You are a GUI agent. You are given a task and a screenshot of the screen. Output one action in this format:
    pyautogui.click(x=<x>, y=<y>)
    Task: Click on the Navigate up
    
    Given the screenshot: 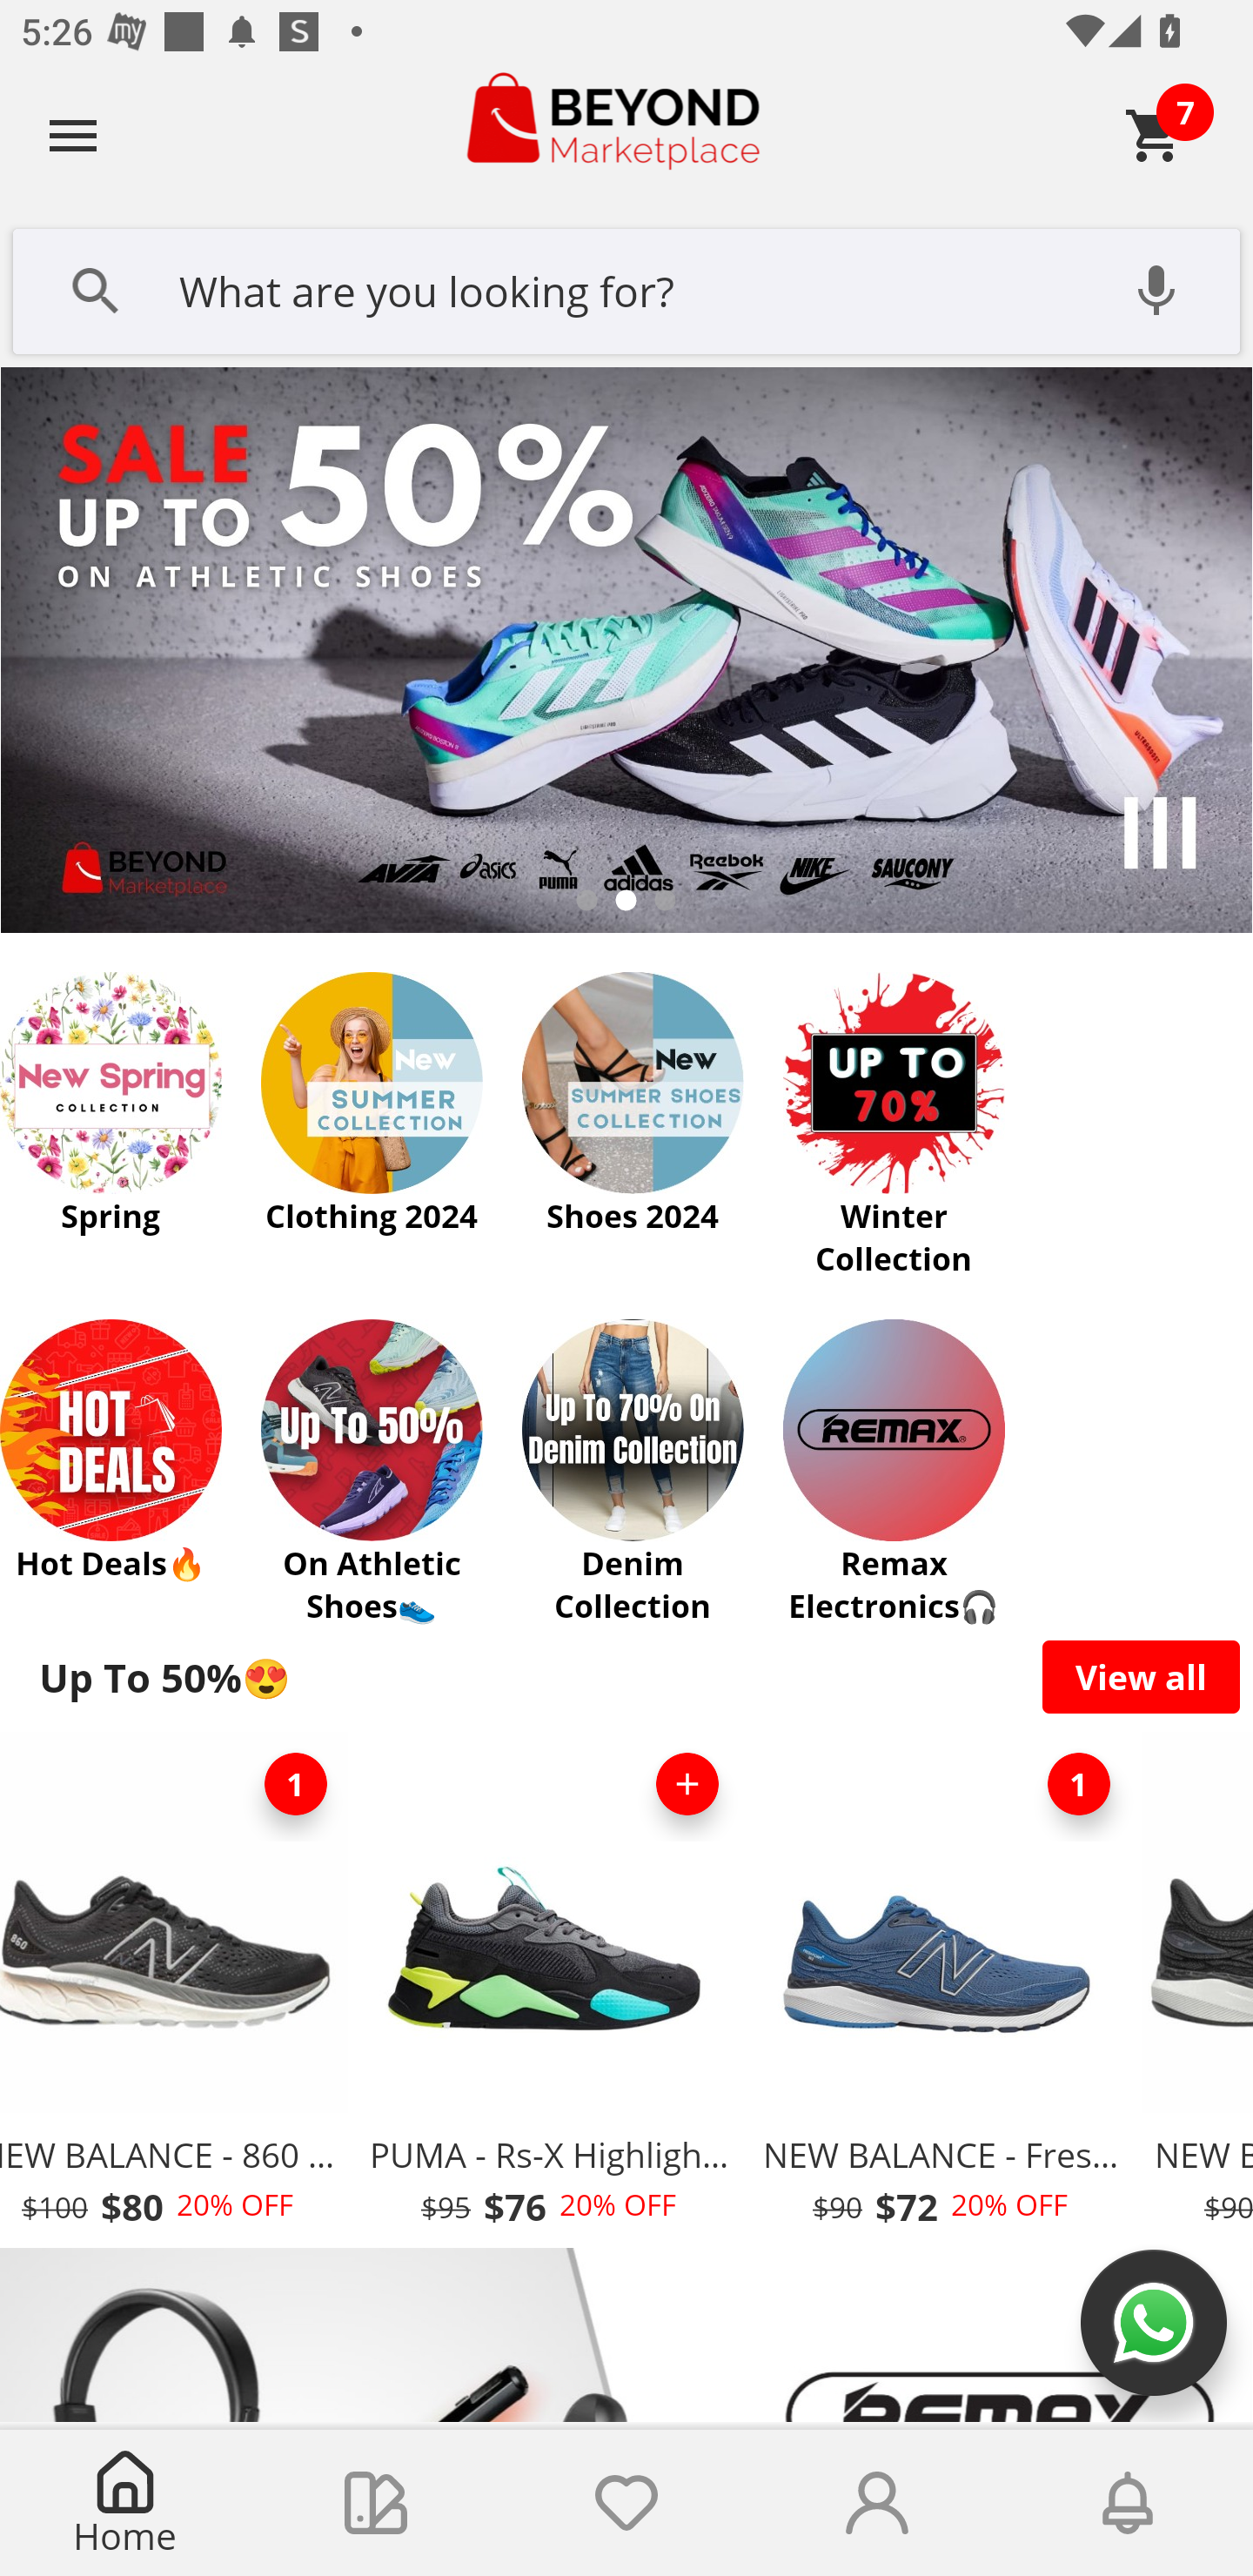 What is the action you would take?
    pyautogui.click(x=73, y=135)
    